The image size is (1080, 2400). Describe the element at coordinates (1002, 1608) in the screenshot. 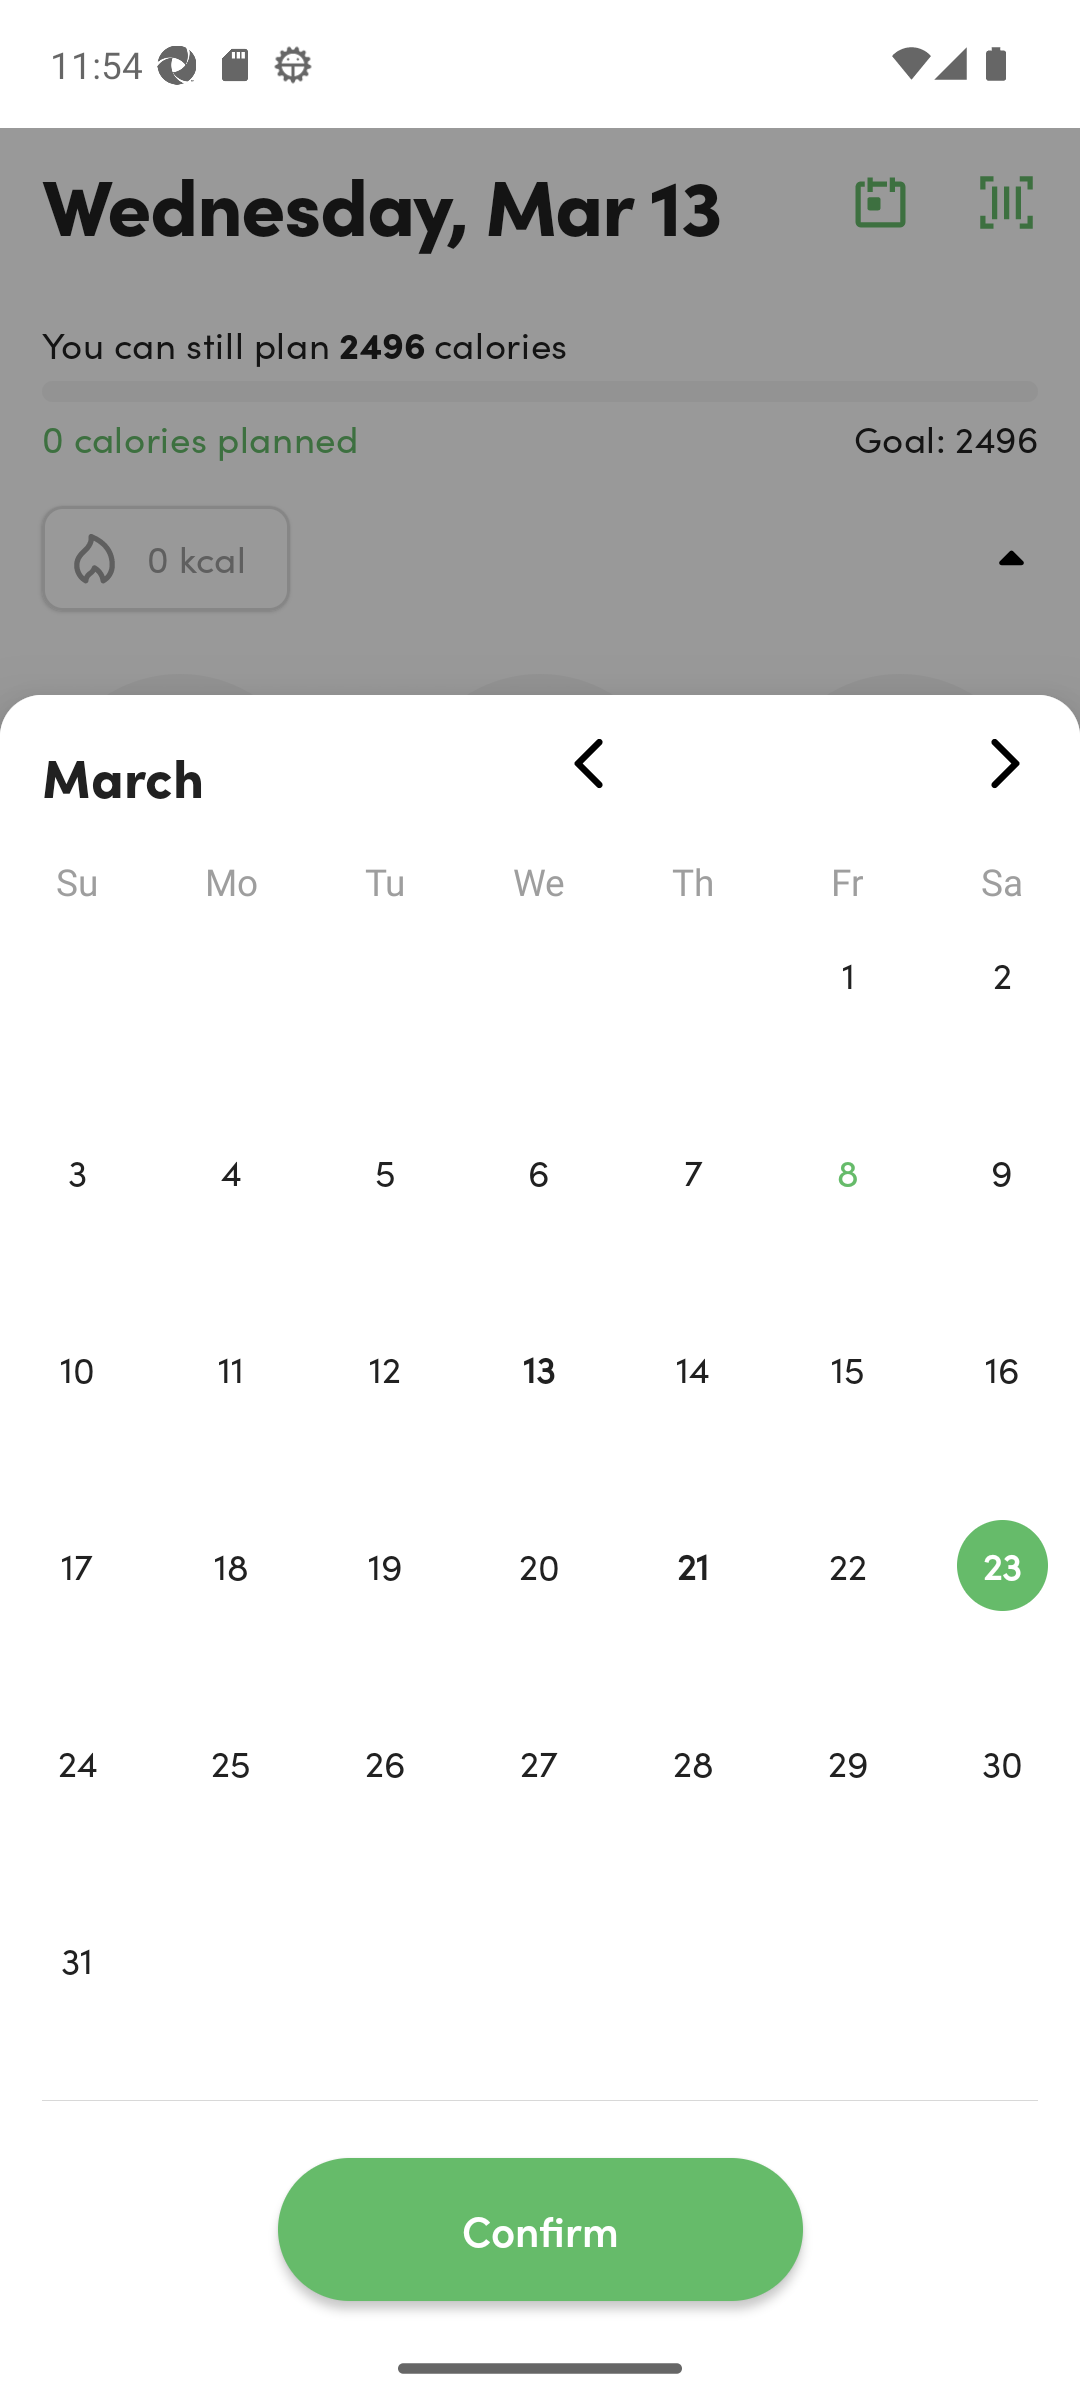

I see `23` at that location.